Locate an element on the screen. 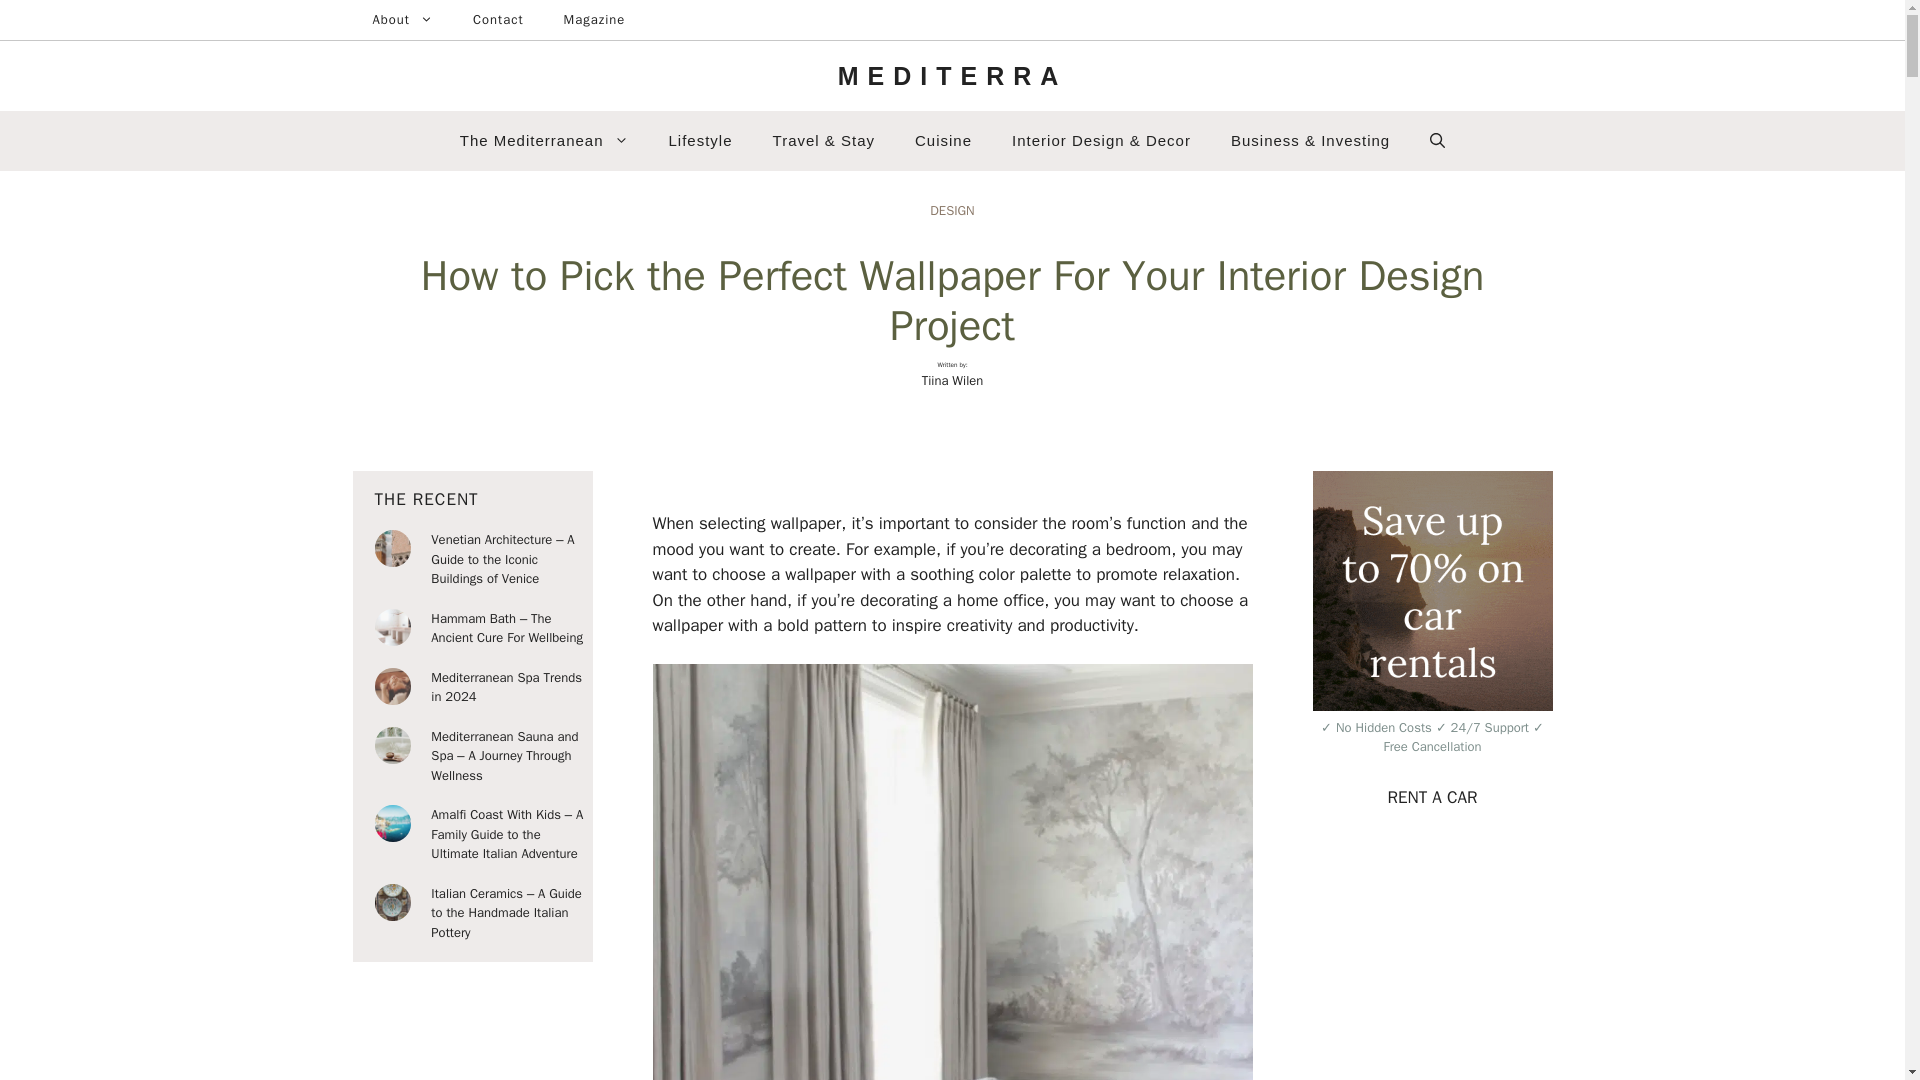 The height and width of the screenshot is (1080, 1920). About is located at coordinates (401, 20).